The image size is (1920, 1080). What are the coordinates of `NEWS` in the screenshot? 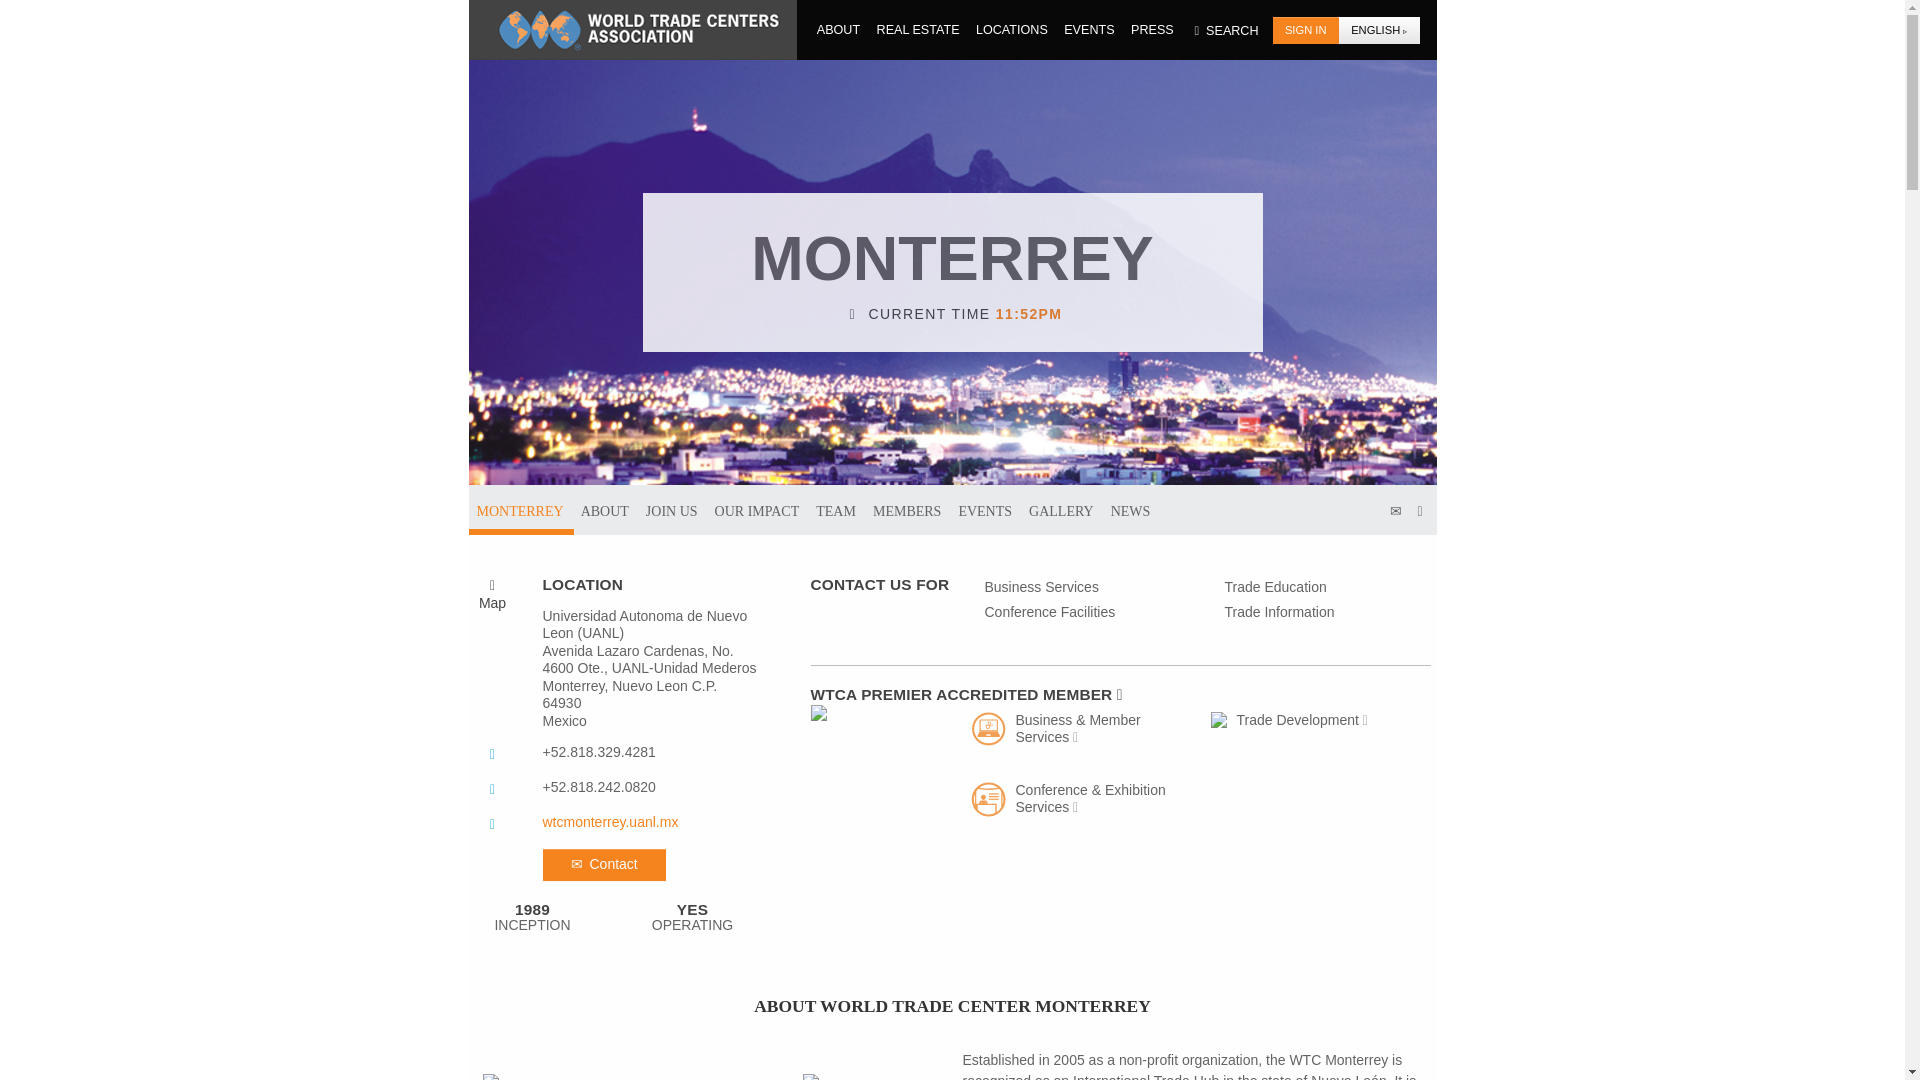 It's located at (1130, 509).